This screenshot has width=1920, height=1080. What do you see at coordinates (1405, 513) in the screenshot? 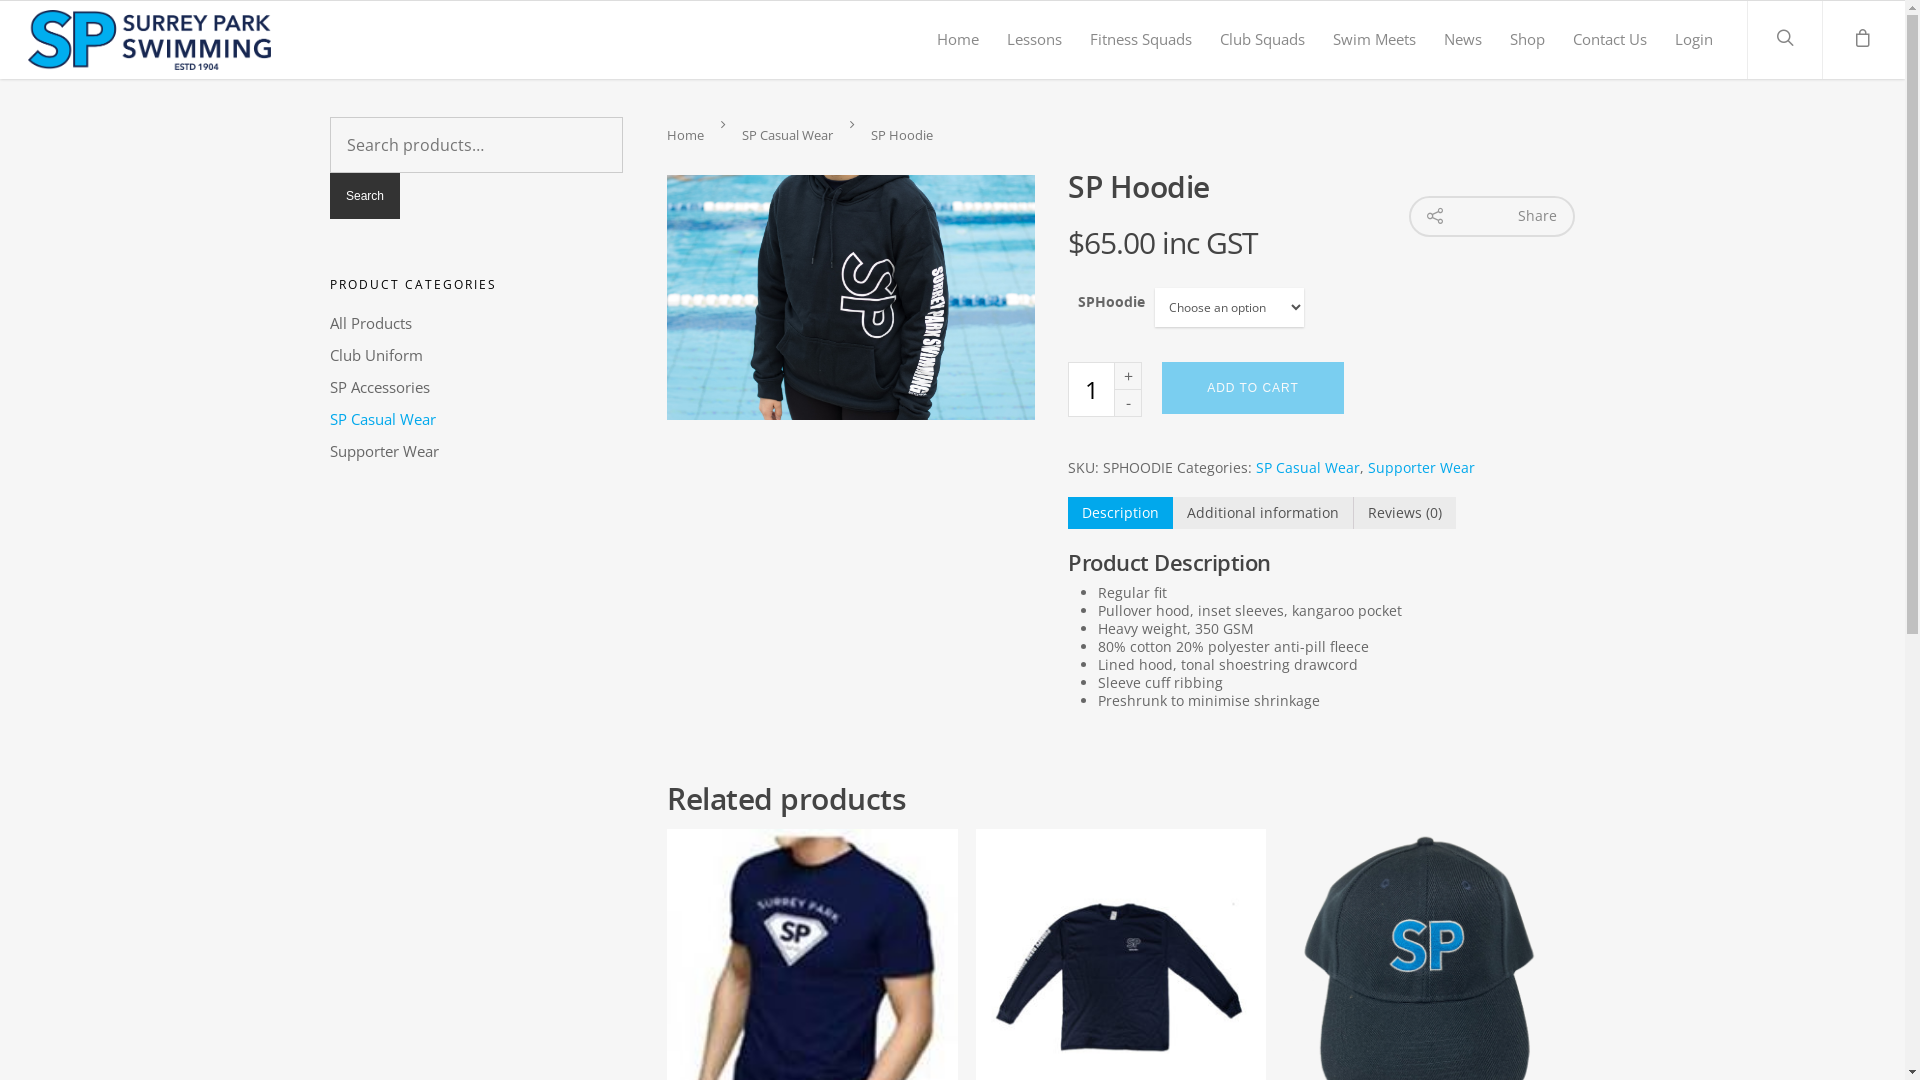
I see `Reviews (0)` at bounding box center [1405, 513].